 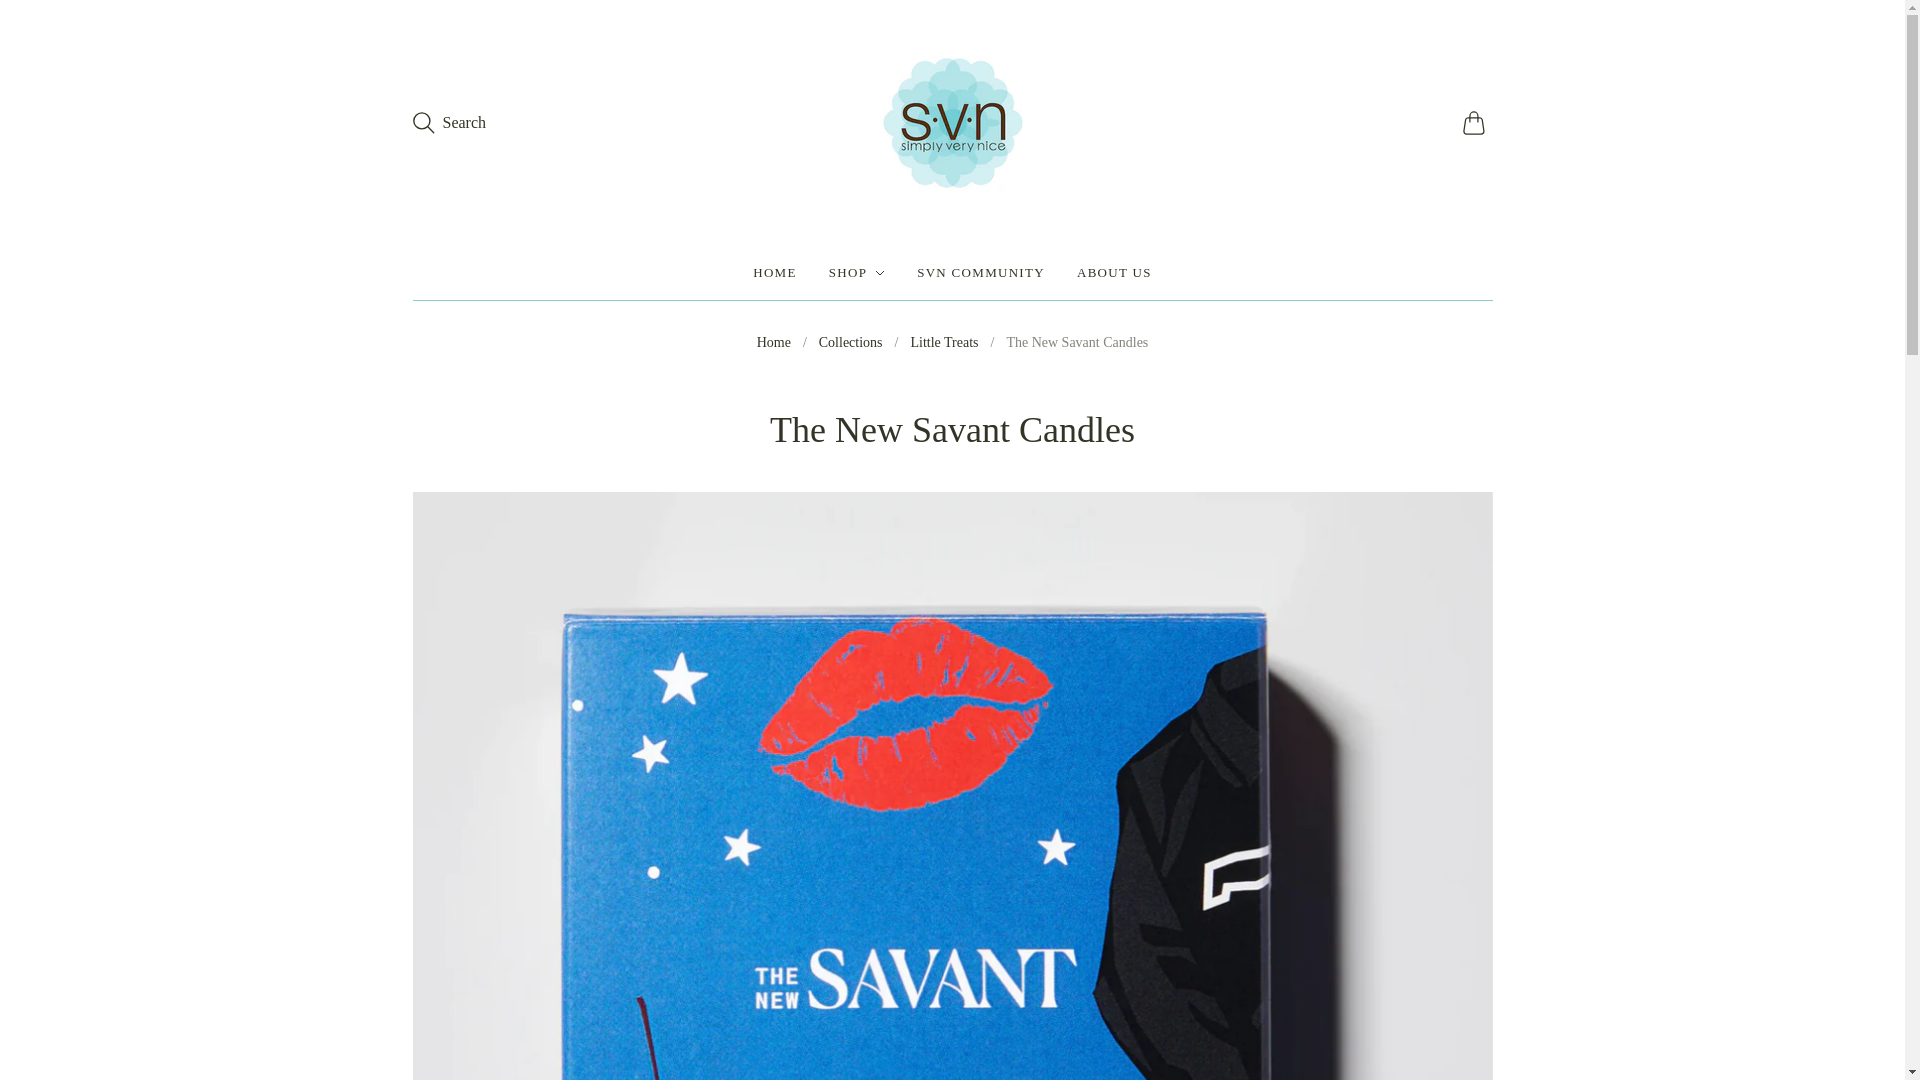 I want to click on HOME, so click(x=774, y=272).